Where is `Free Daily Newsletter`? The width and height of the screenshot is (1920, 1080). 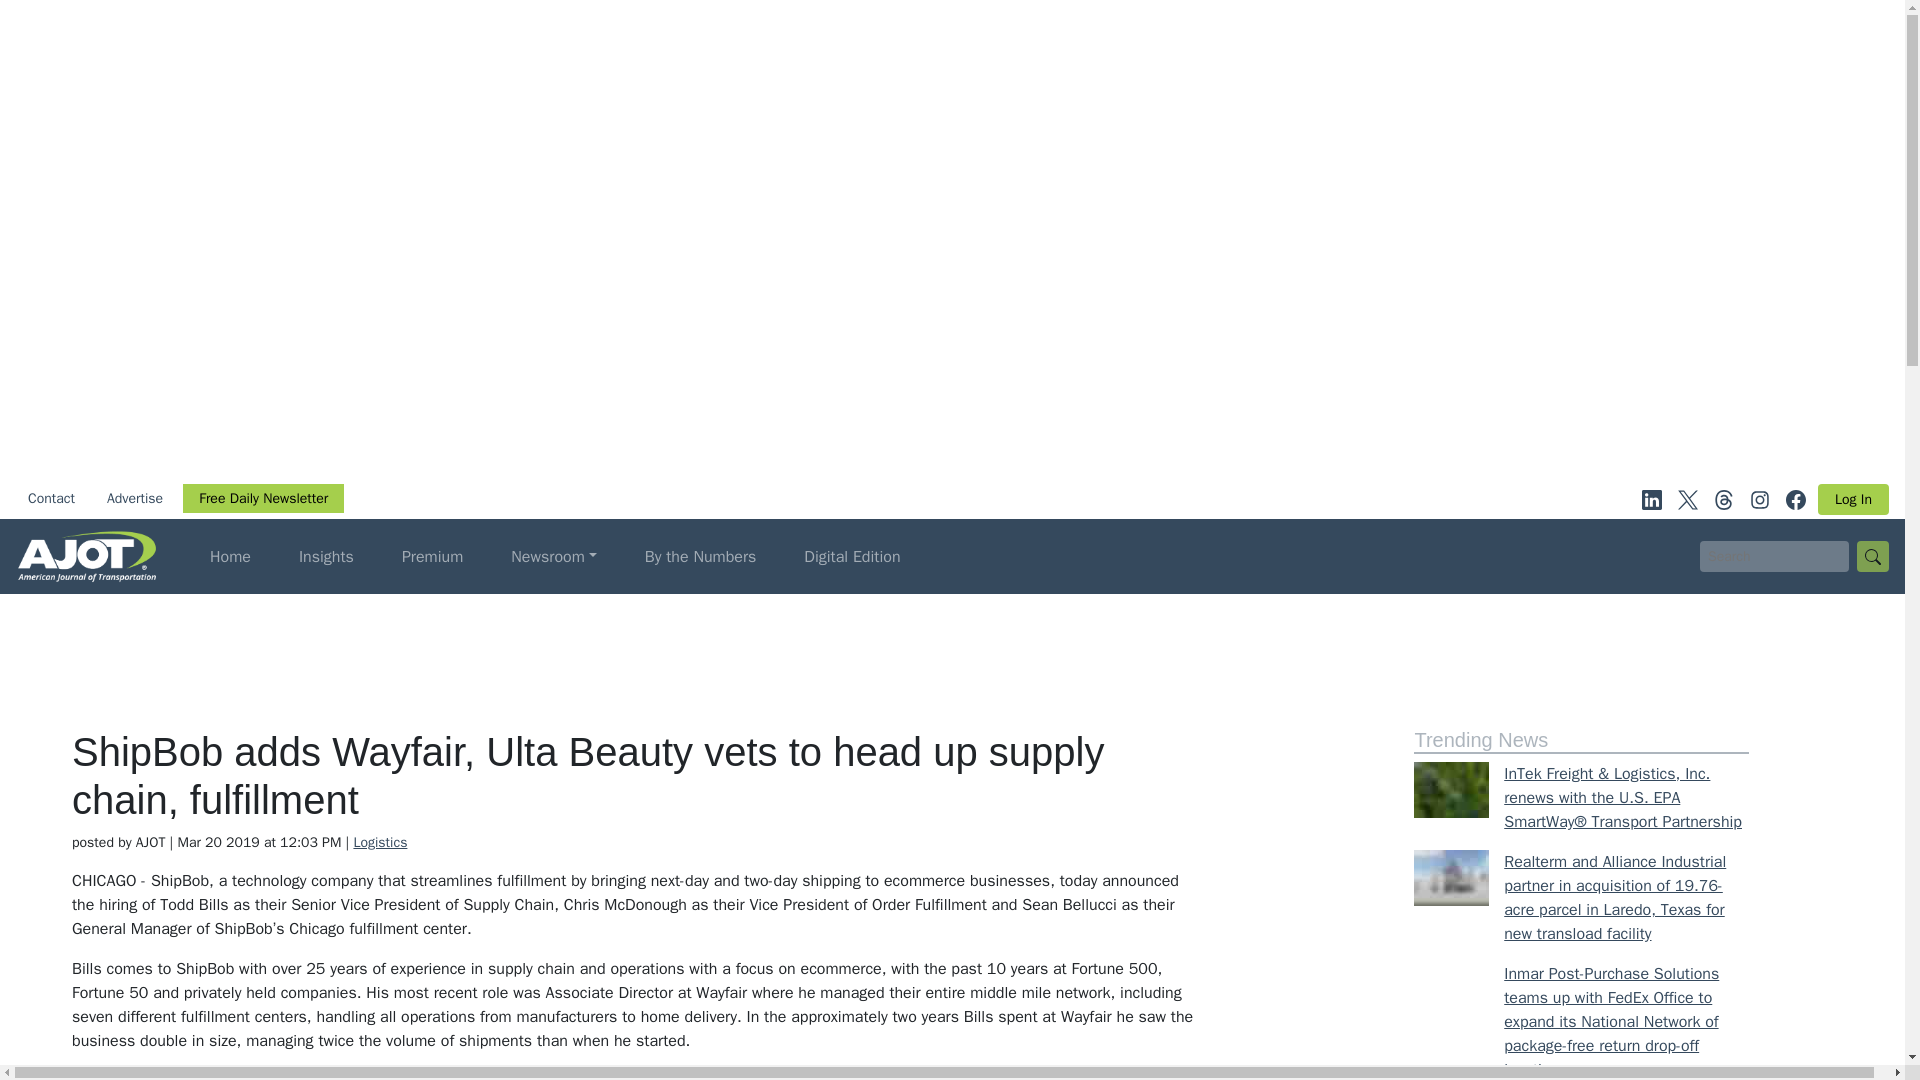
Free Daily Newsletter is located at coordinates (262, 498).